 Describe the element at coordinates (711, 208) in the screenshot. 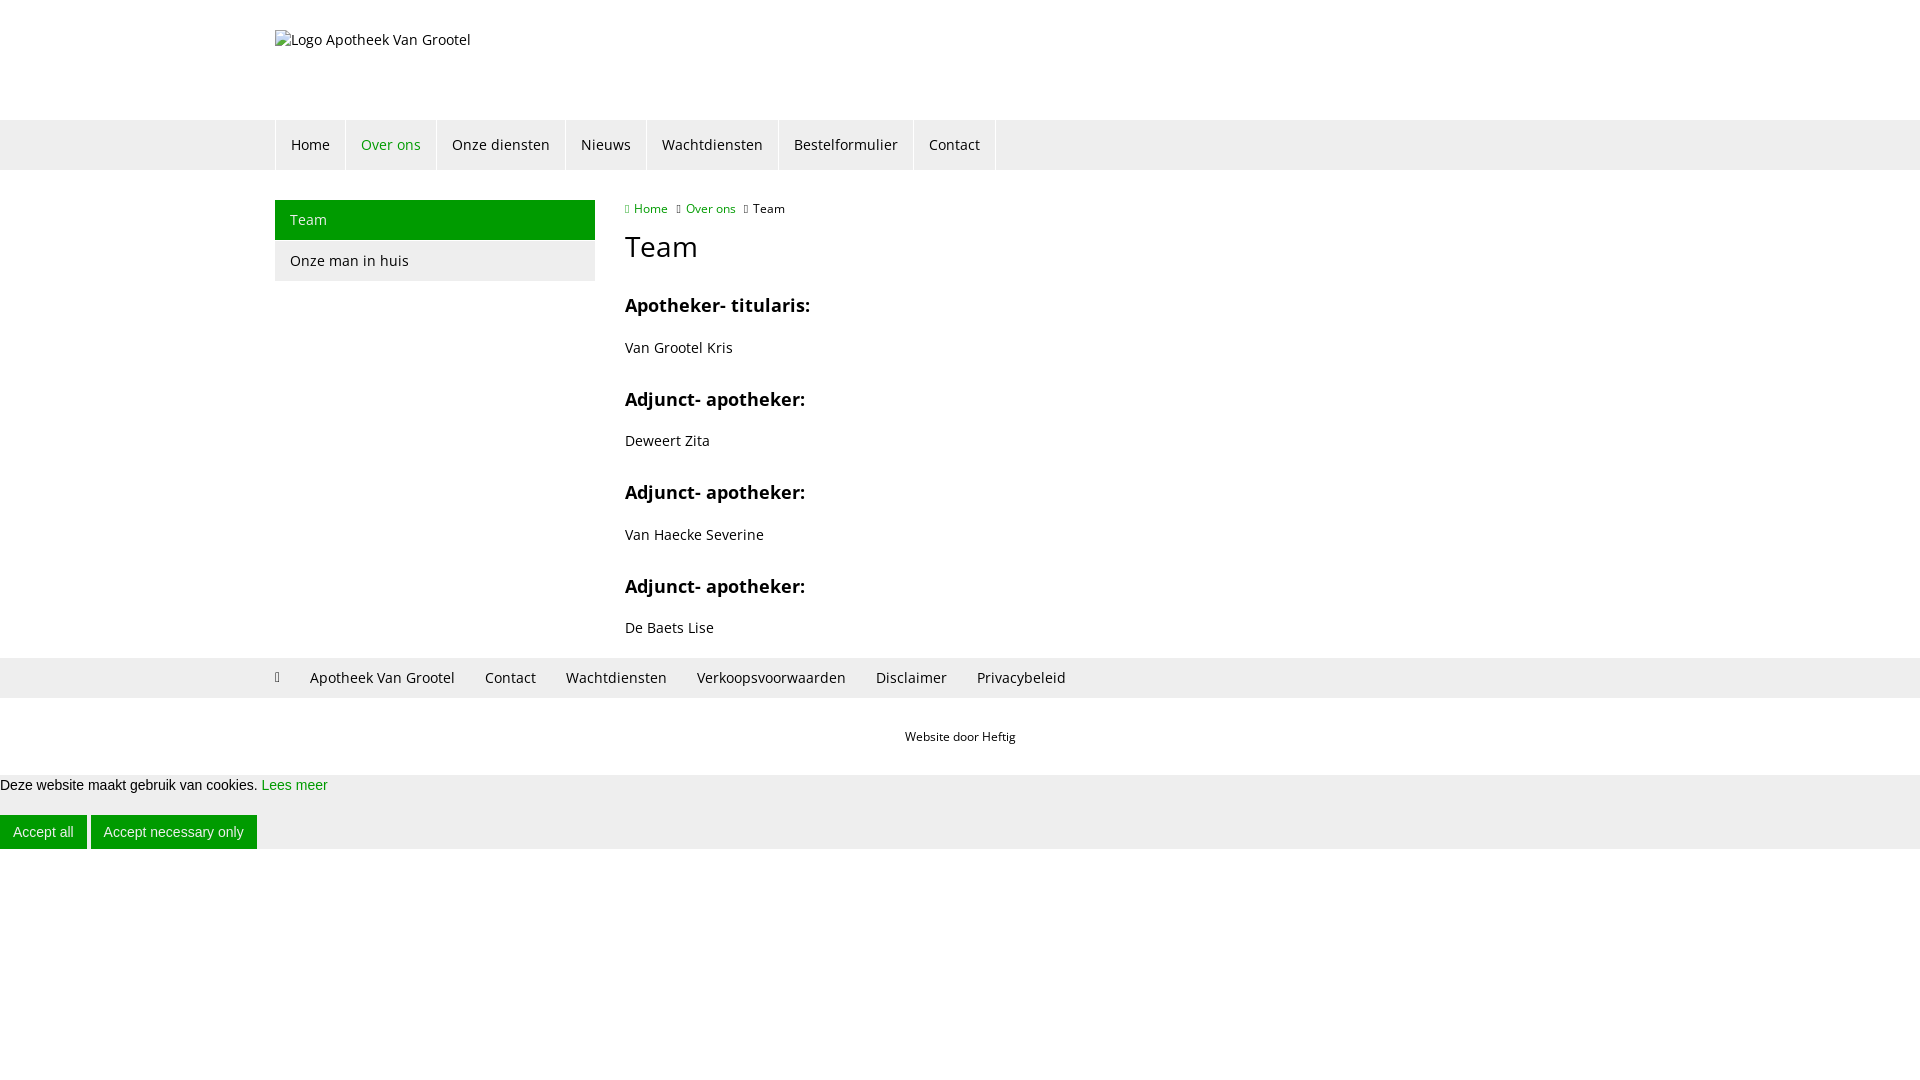

I see `Over ons` at that location.